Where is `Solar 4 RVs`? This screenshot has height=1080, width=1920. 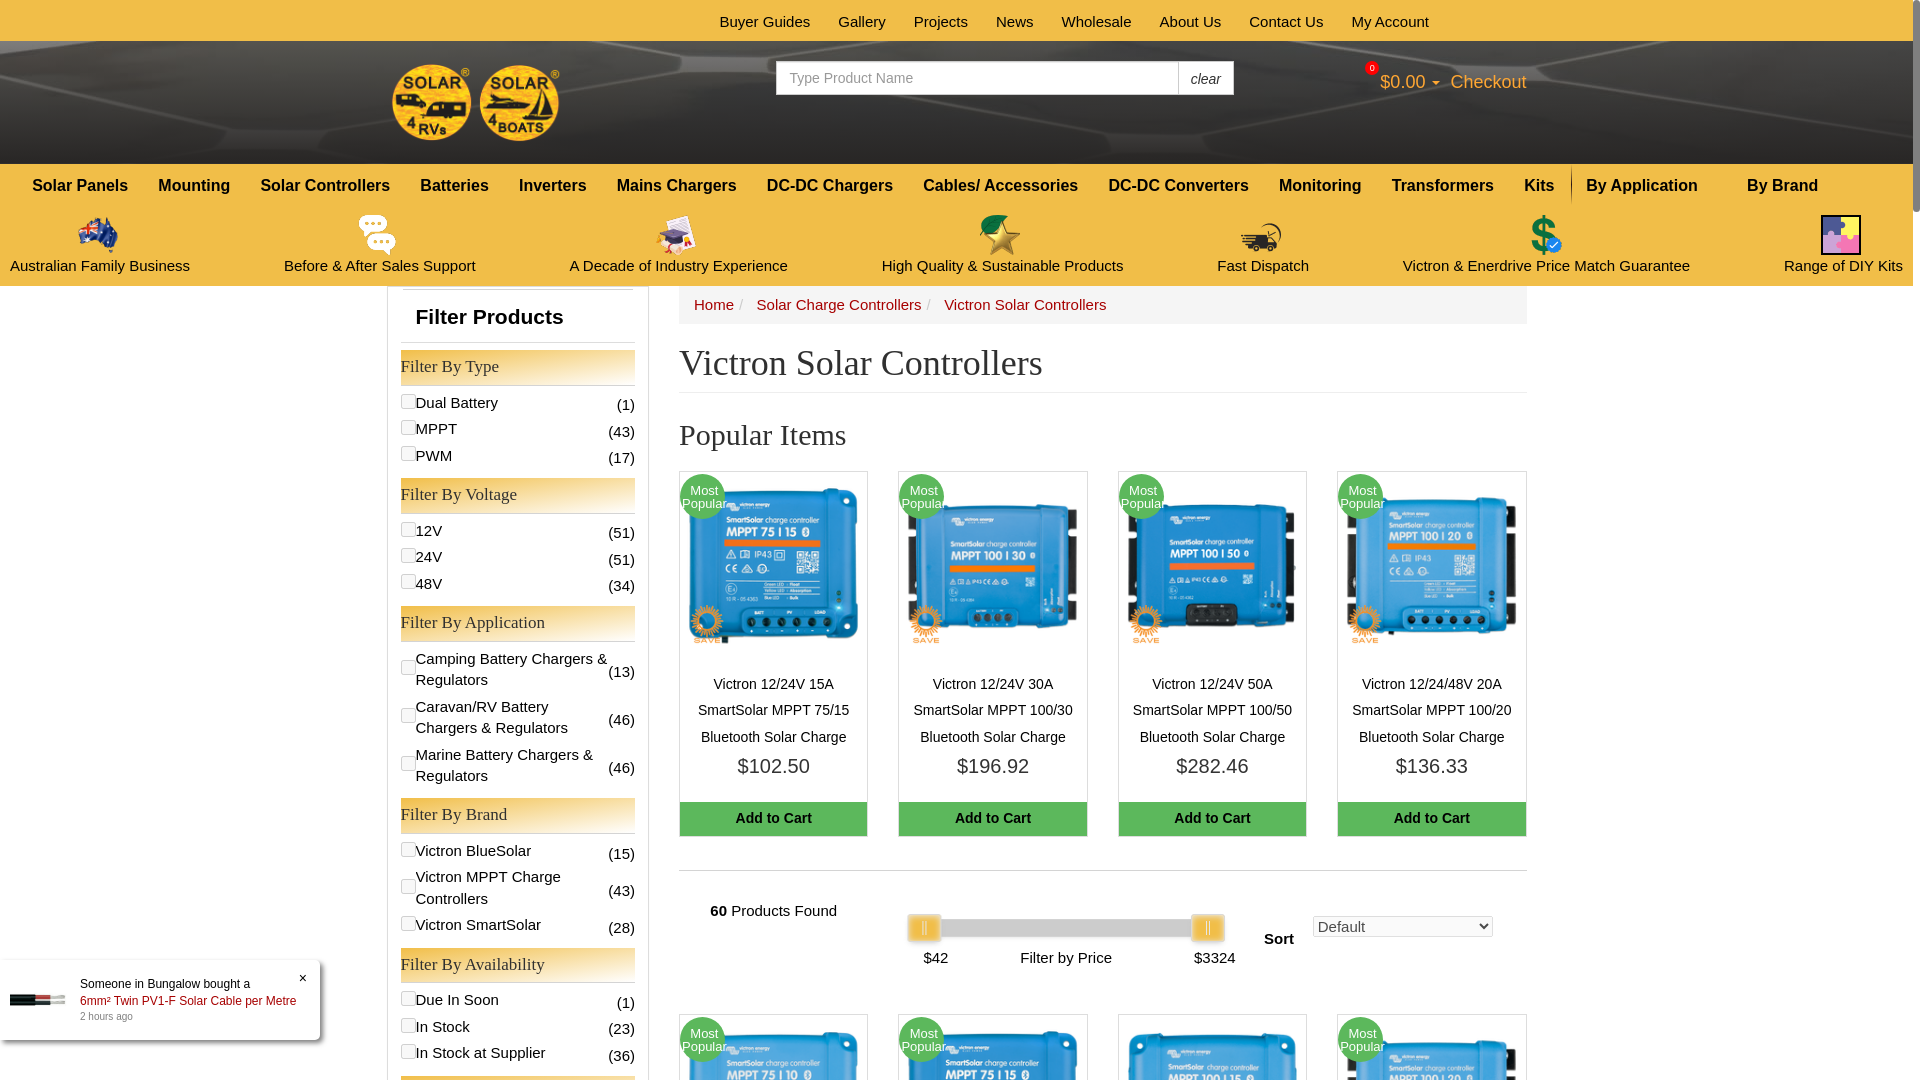
Solar 4 RVs is located at coordinates (476, 100).